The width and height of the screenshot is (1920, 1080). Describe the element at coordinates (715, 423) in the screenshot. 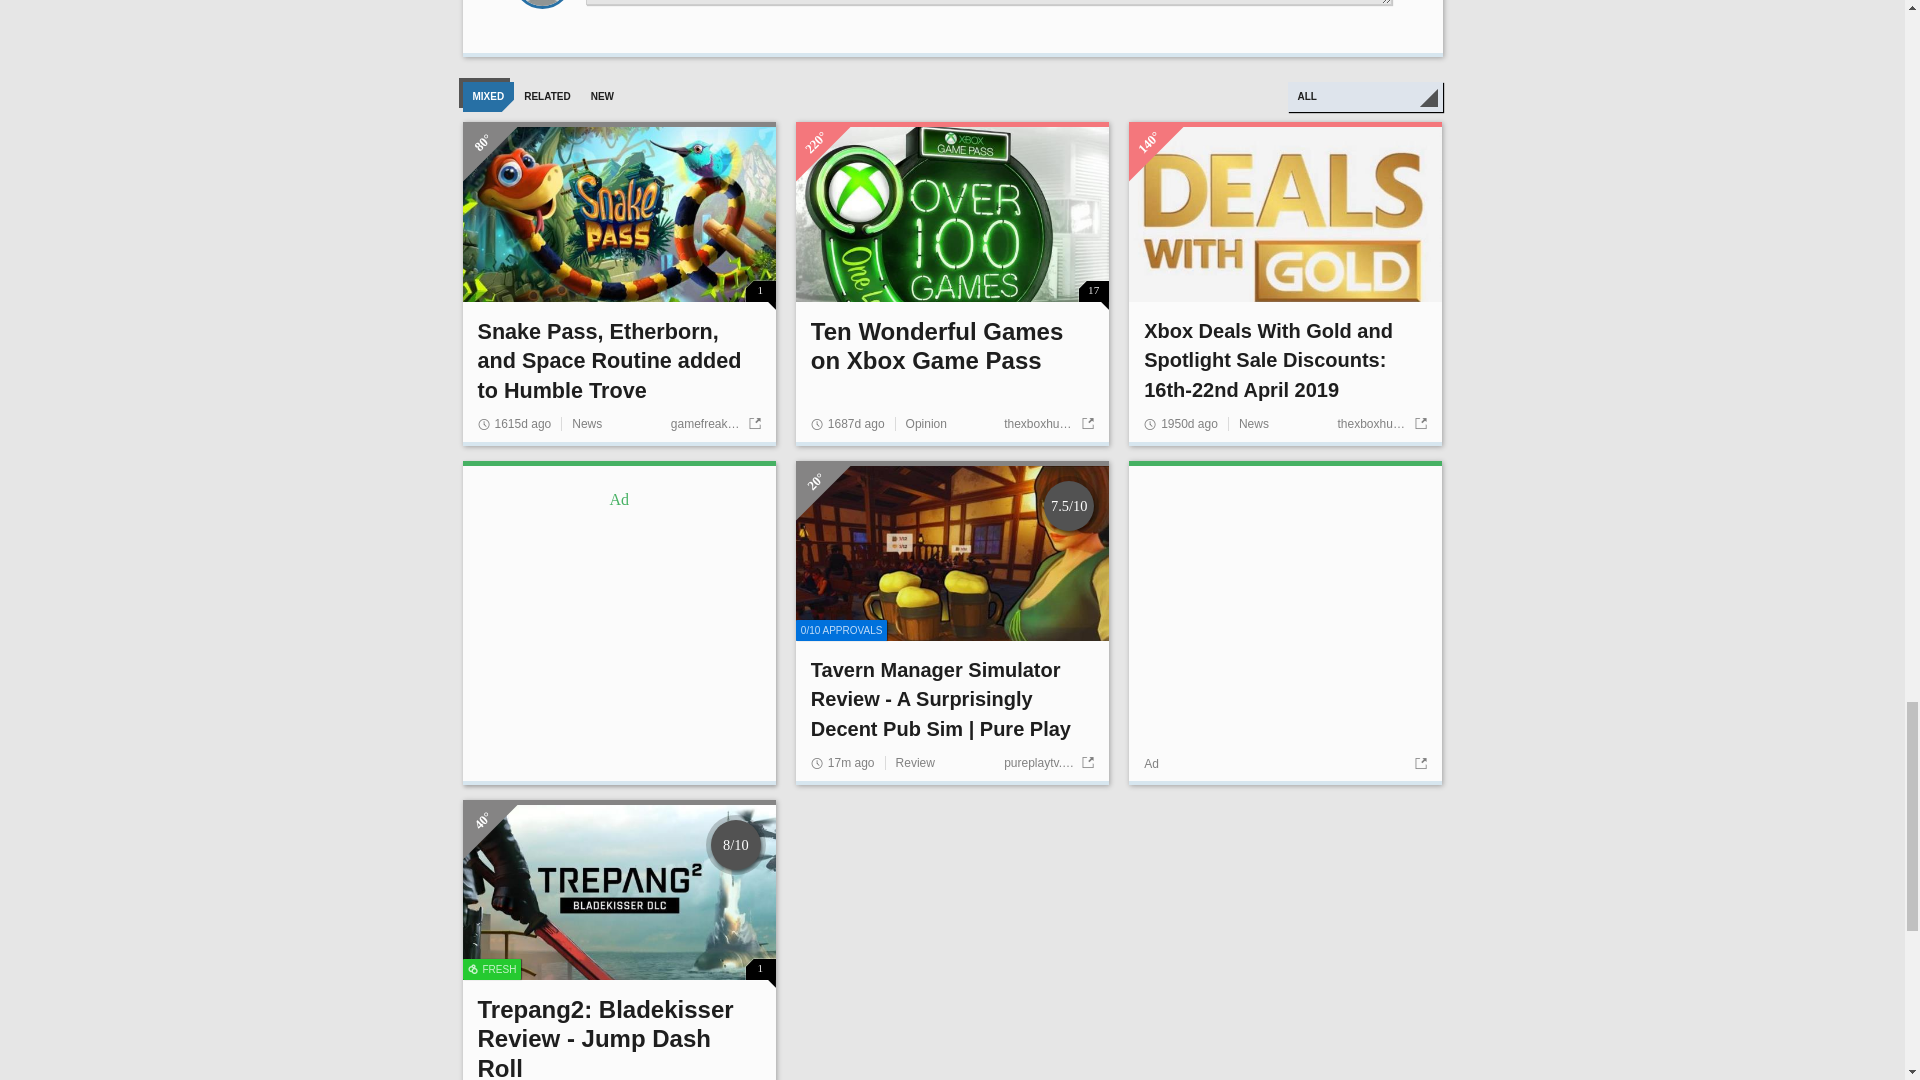

I see `Go to source: gamefreaks365.com` at that location.